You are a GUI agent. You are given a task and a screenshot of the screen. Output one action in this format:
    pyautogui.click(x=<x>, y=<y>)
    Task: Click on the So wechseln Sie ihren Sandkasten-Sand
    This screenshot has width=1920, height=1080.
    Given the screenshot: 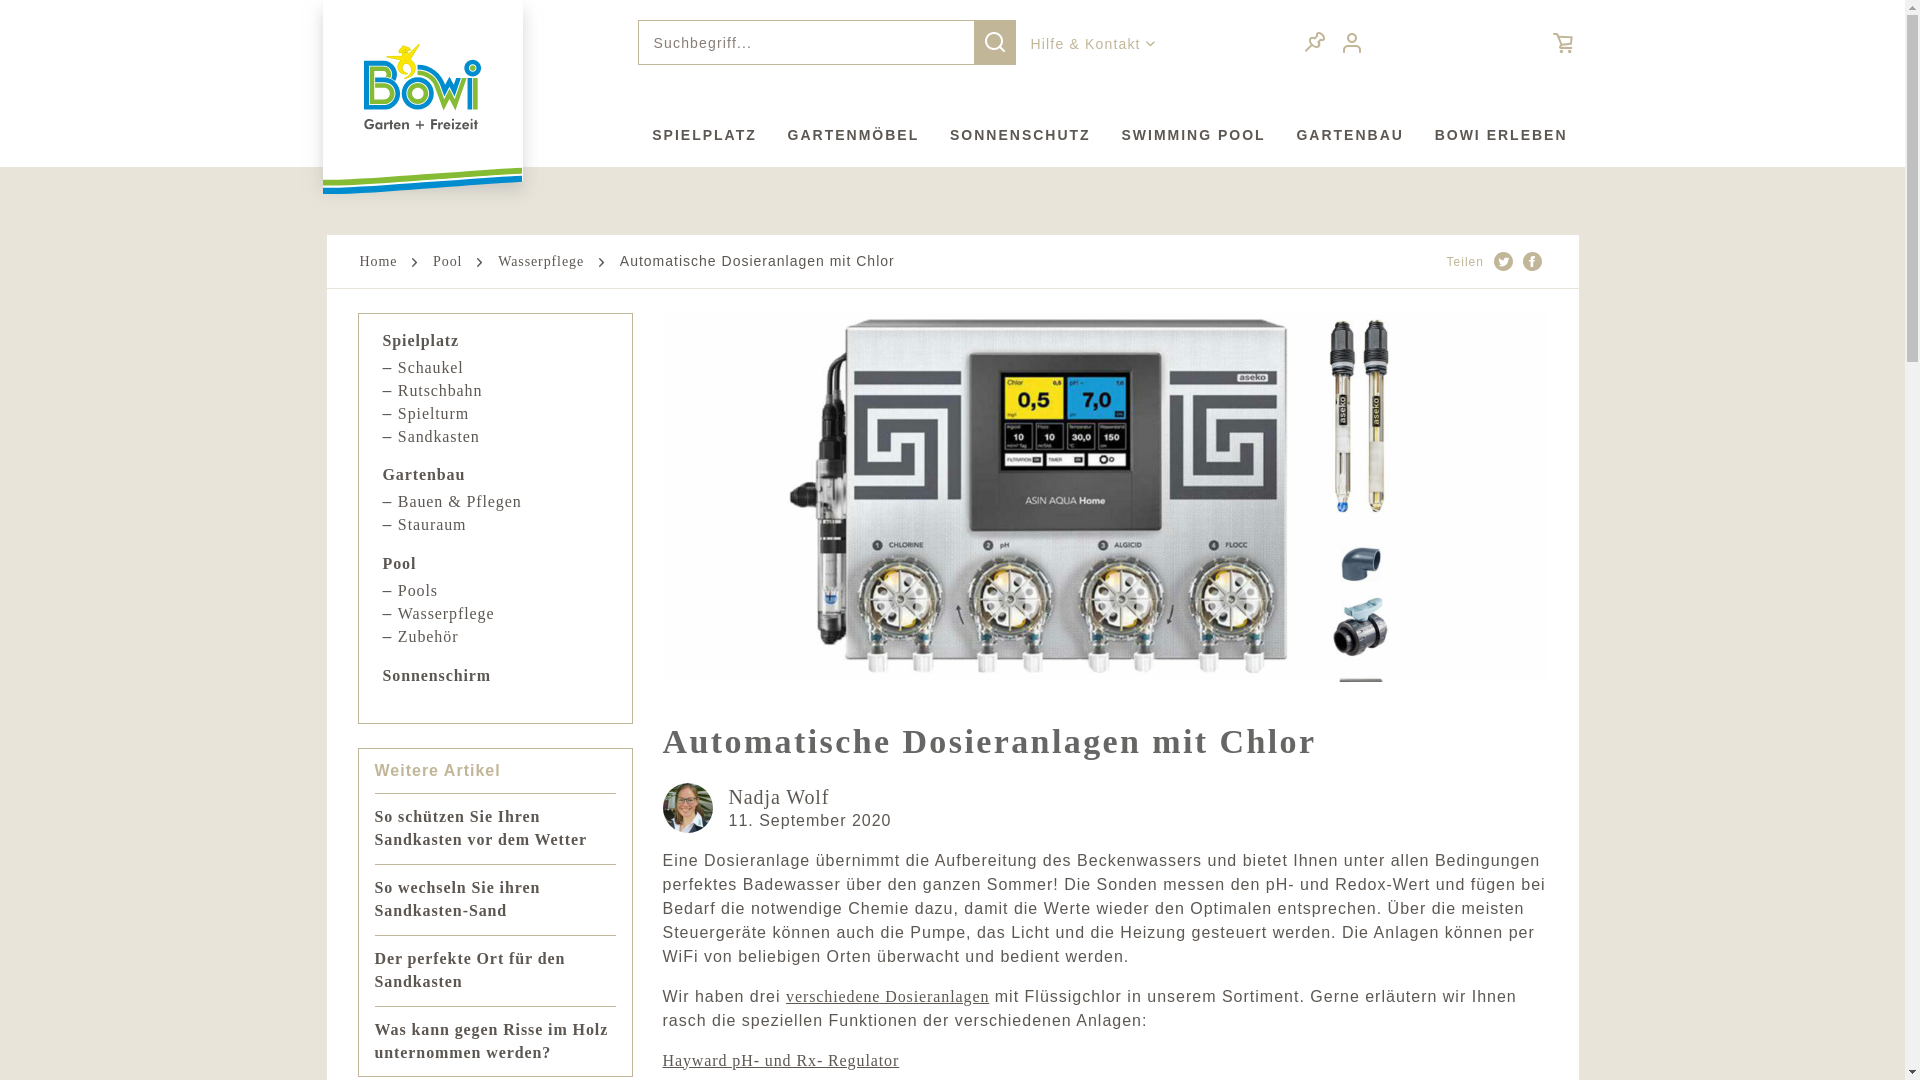 What is the action you would take?
    pyautogui.click(x=457, y=899)
    